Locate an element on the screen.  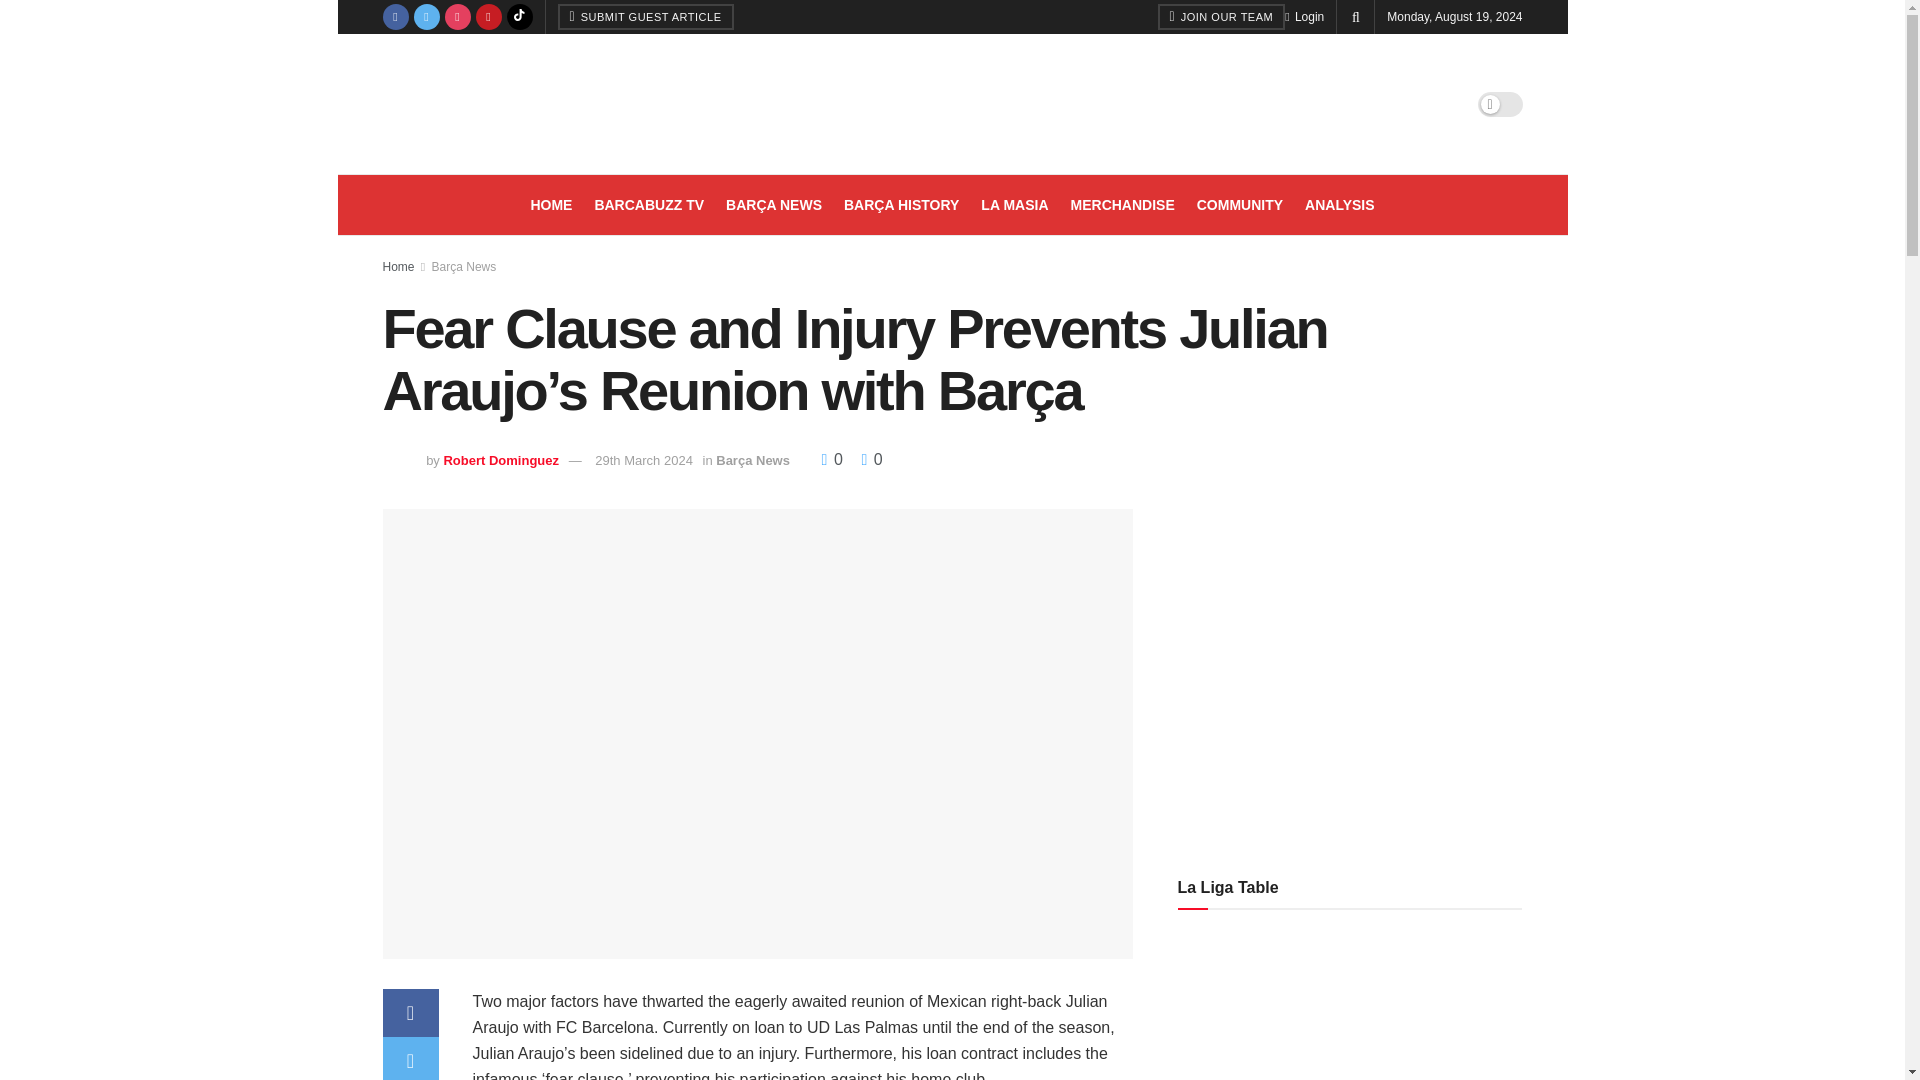
YouTube video player is located at coordinates (1458, 666).